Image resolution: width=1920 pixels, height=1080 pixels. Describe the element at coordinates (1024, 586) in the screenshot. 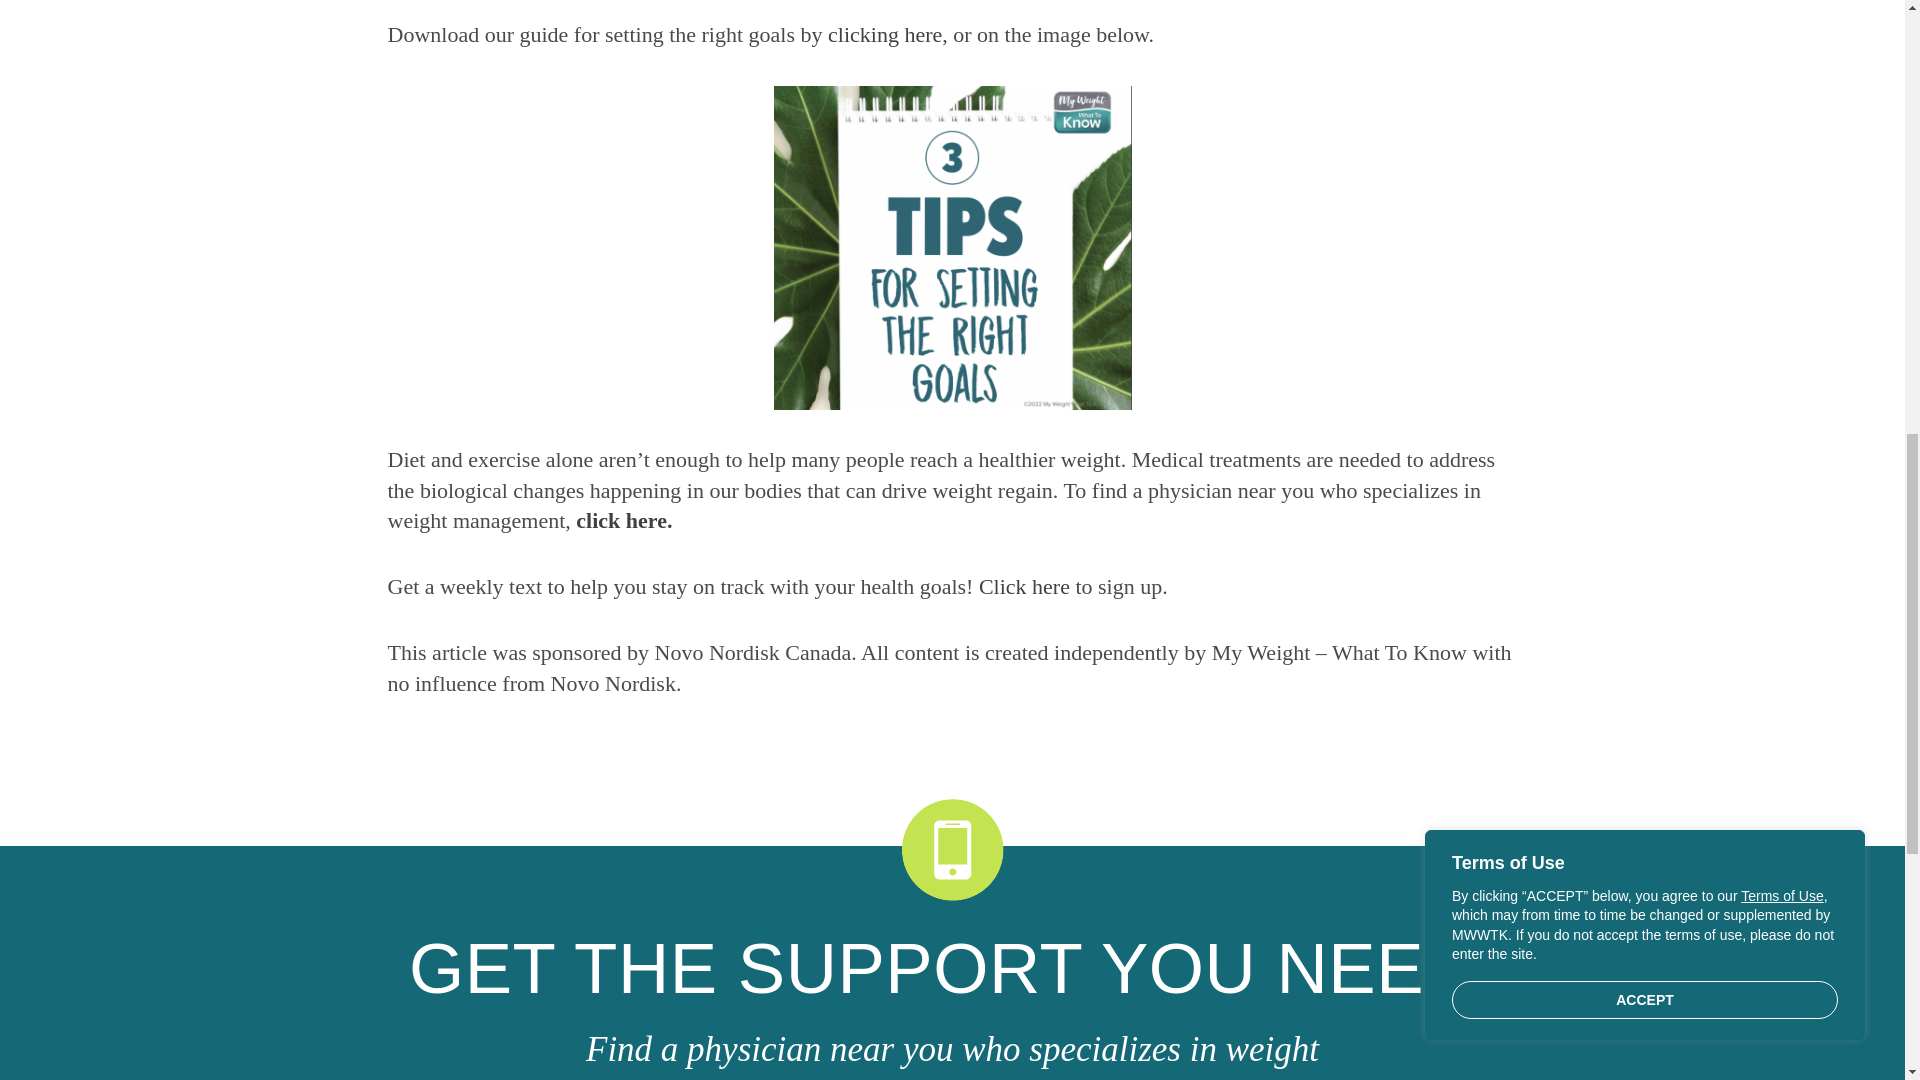

I see `Click here` at that location.